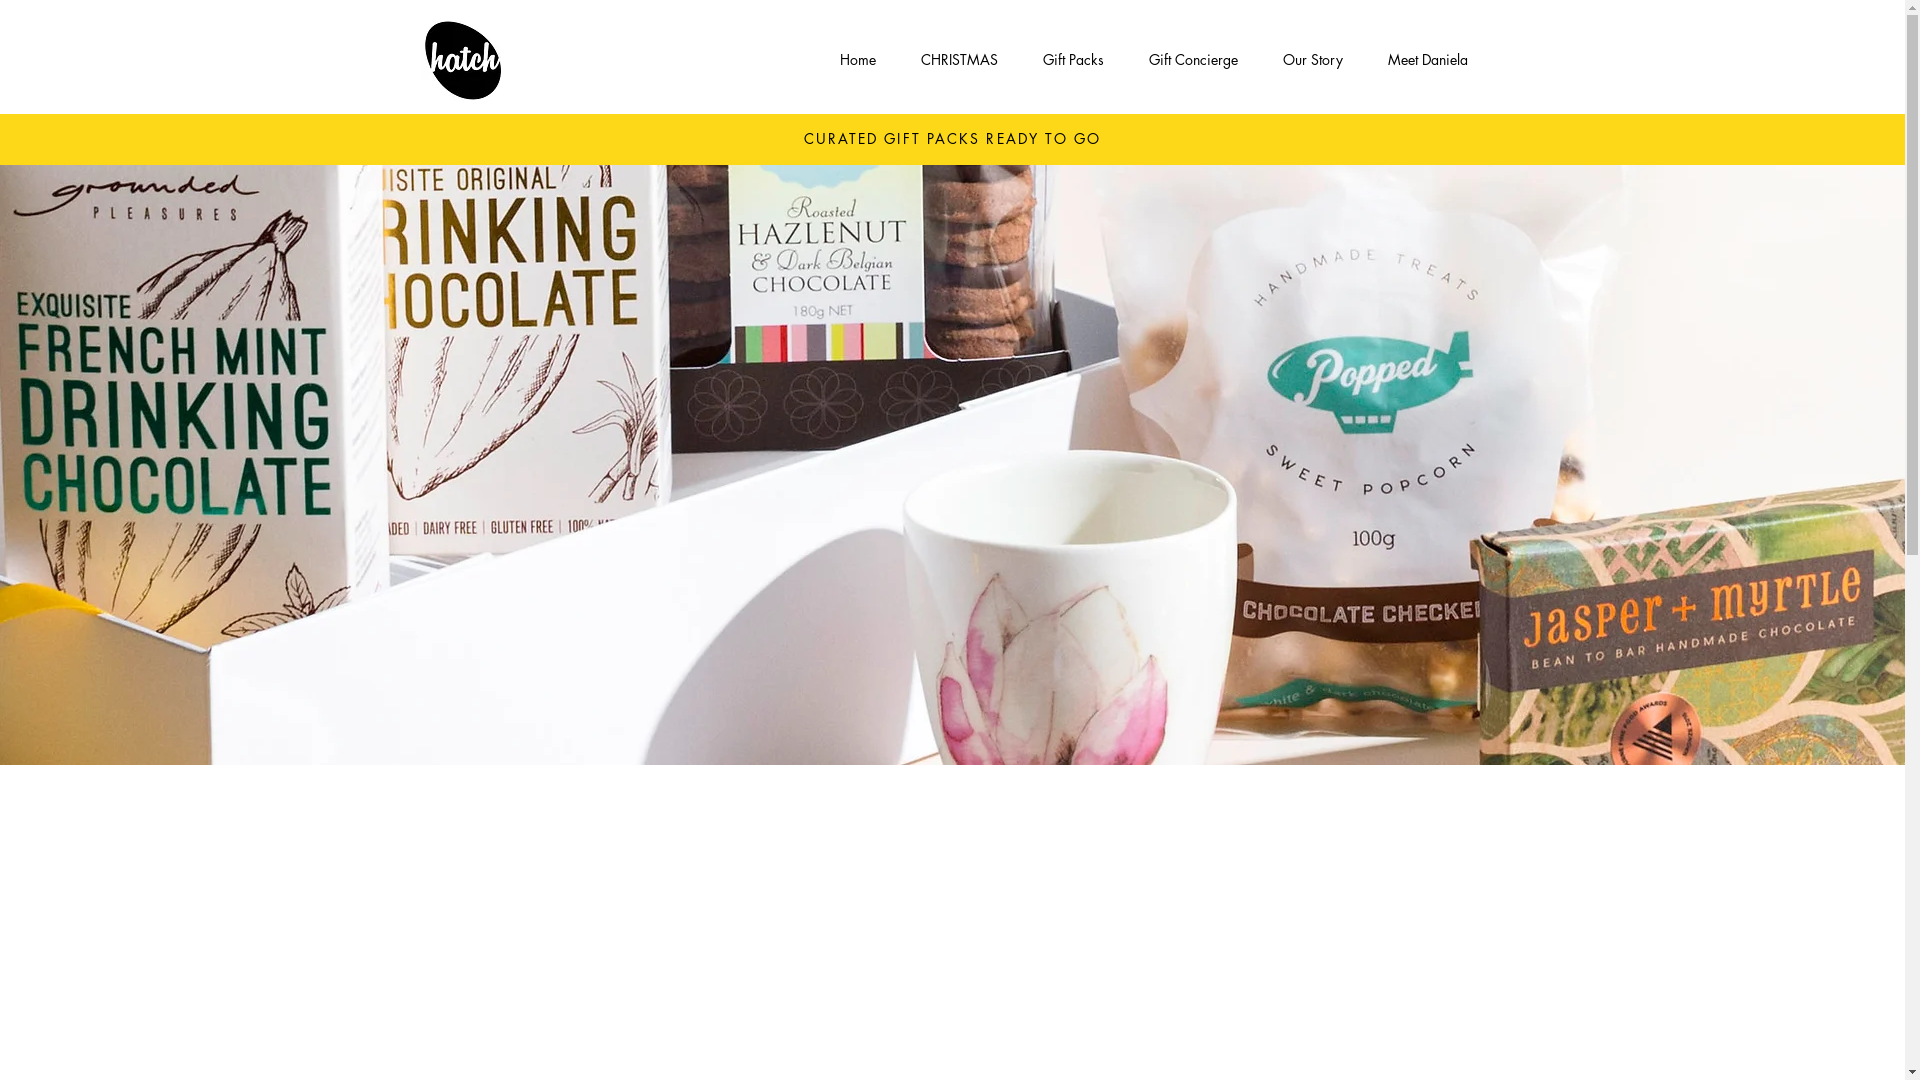  What do you see at coordinates (1312, 60) in the screenshot?
I see `Our Story` at bounding box center [1312, 60].